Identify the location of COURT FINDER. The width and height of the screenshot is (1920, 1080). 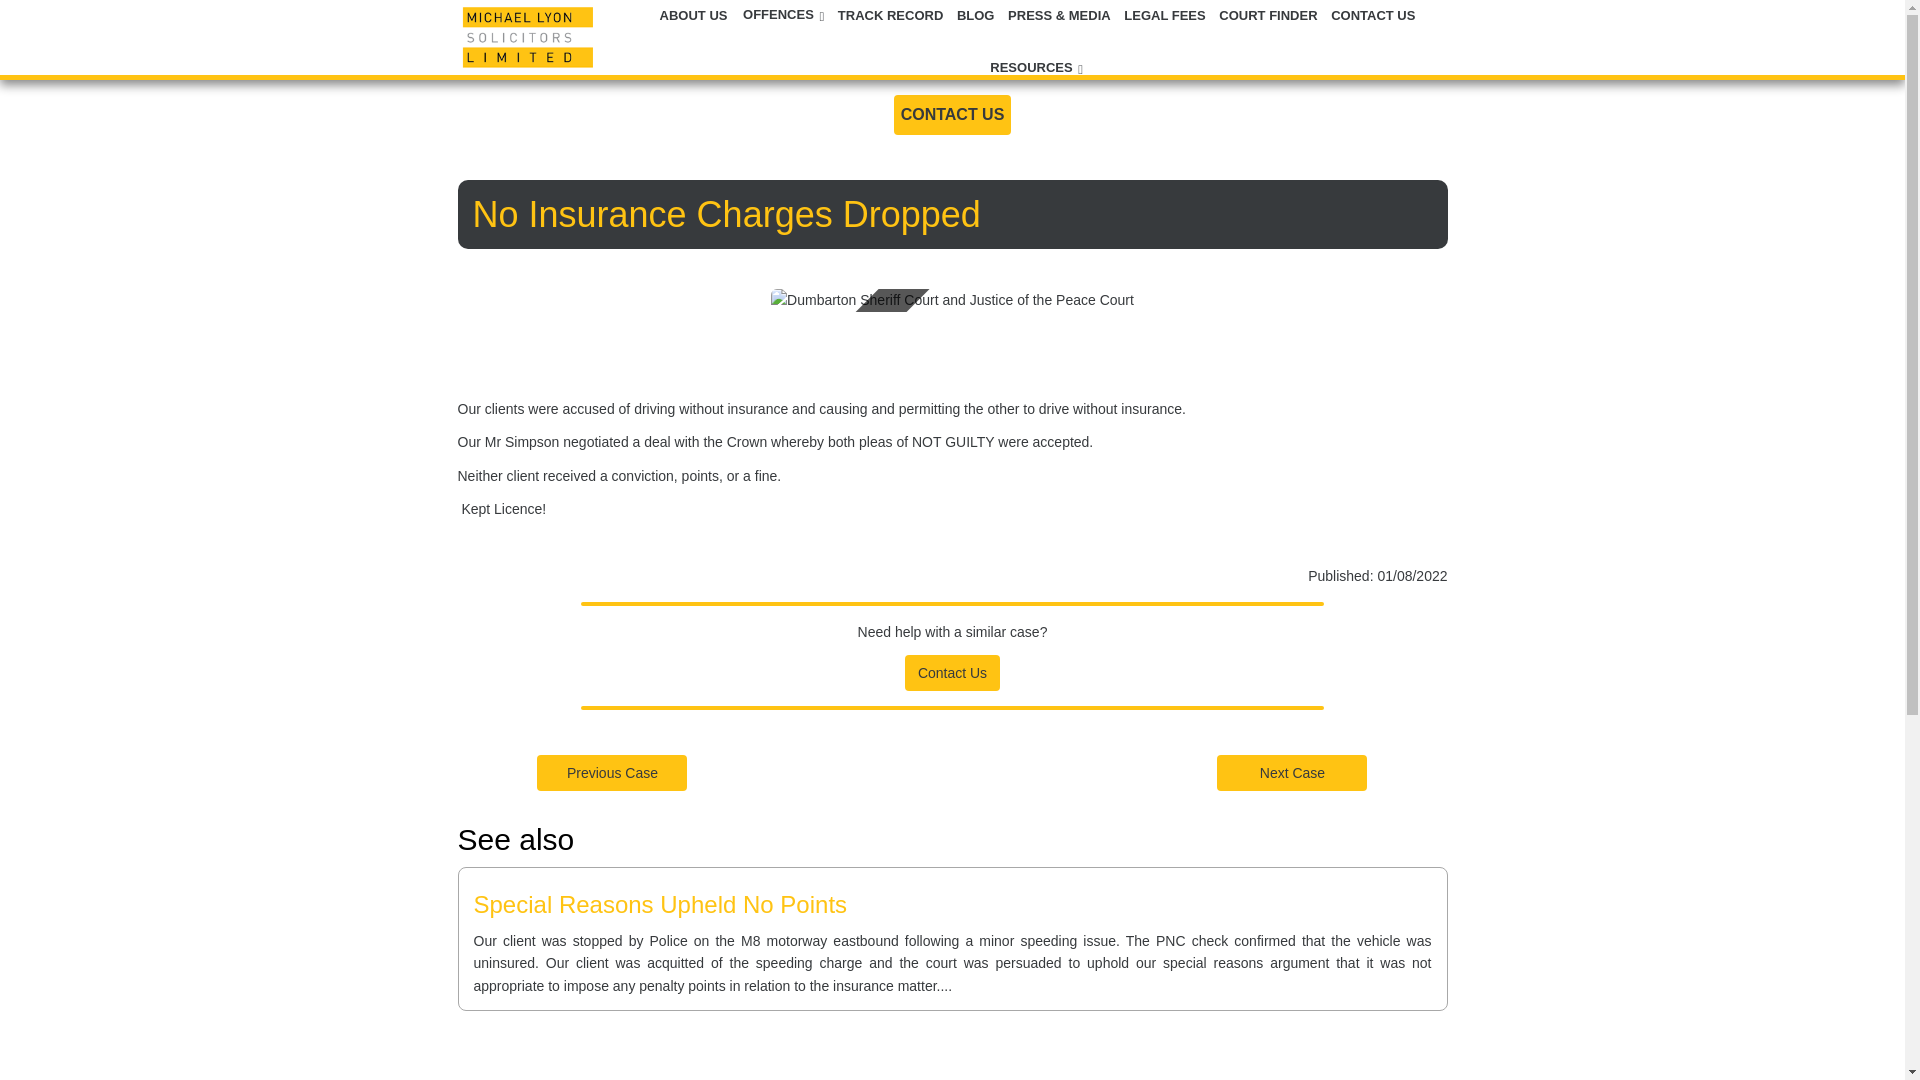
(1270, 14).